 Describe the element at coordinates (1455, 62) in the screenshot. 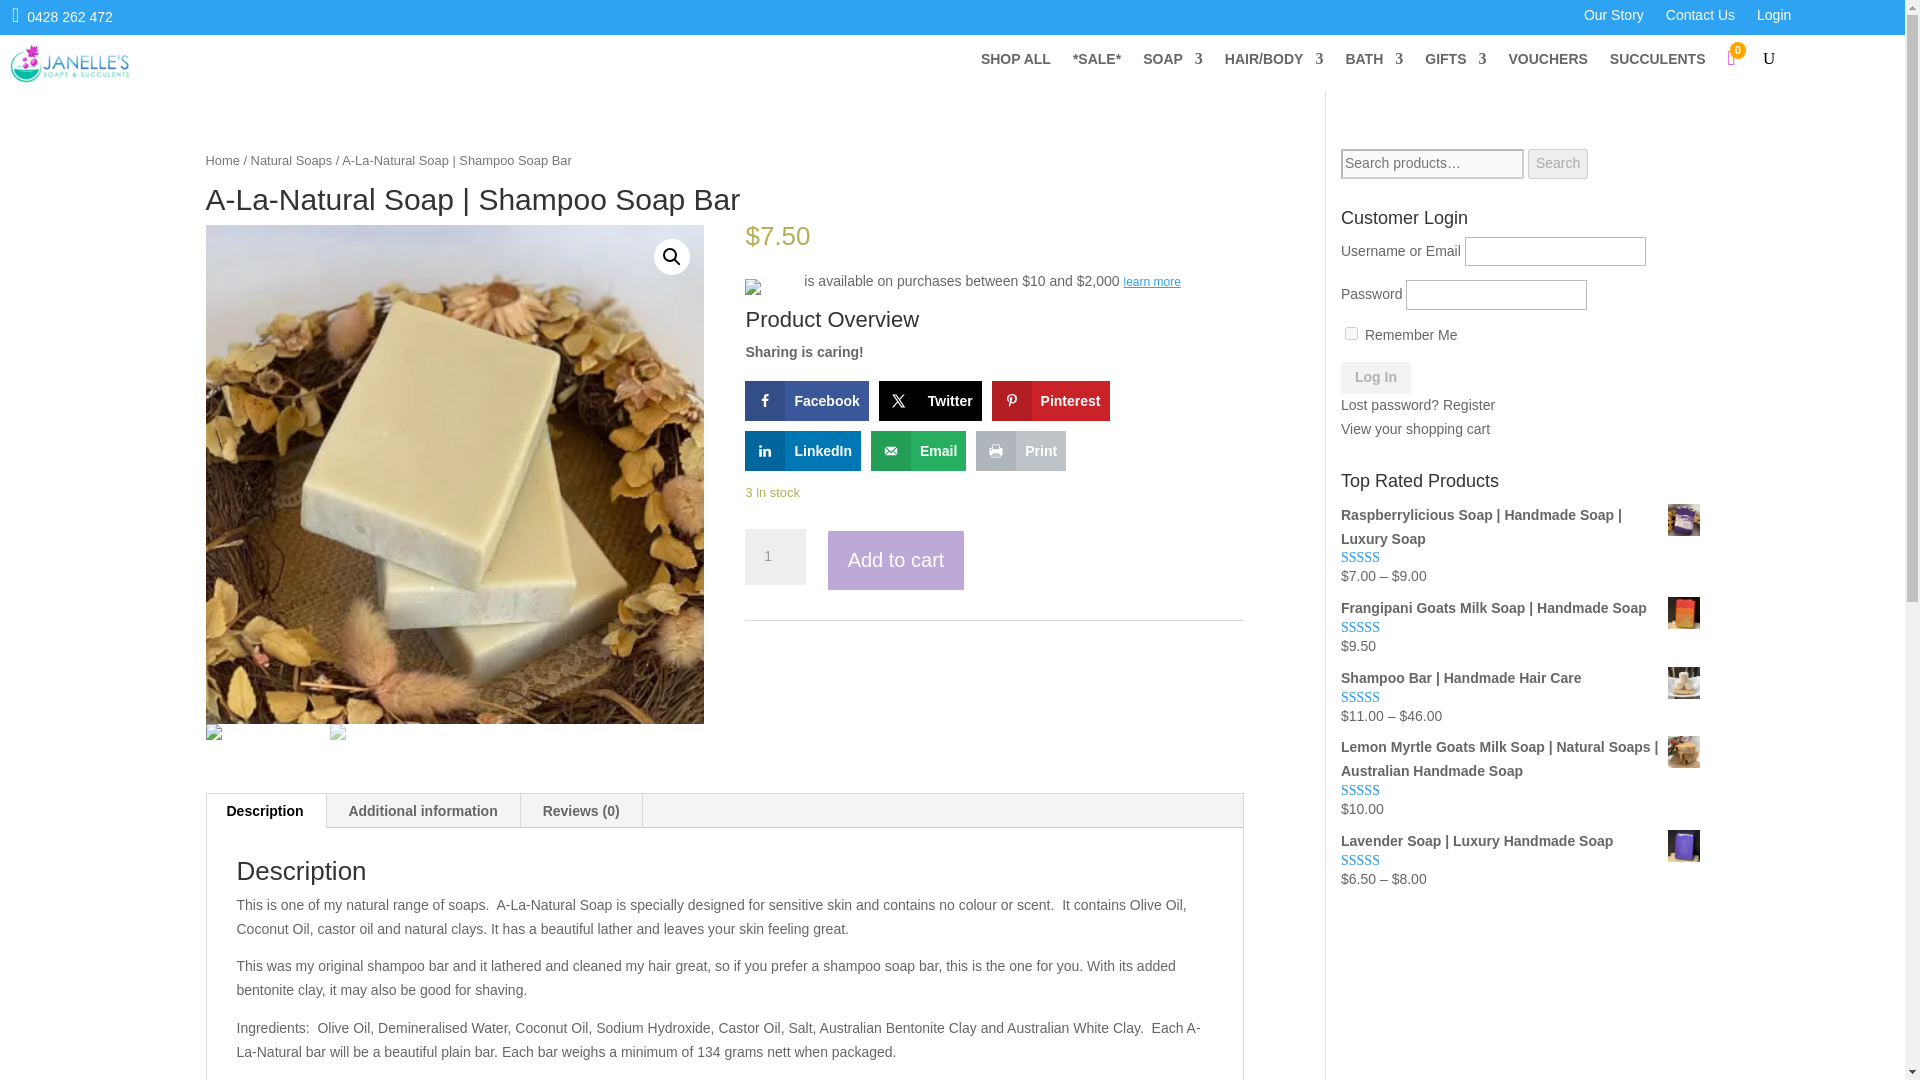

I see `GIFTS` at that location.